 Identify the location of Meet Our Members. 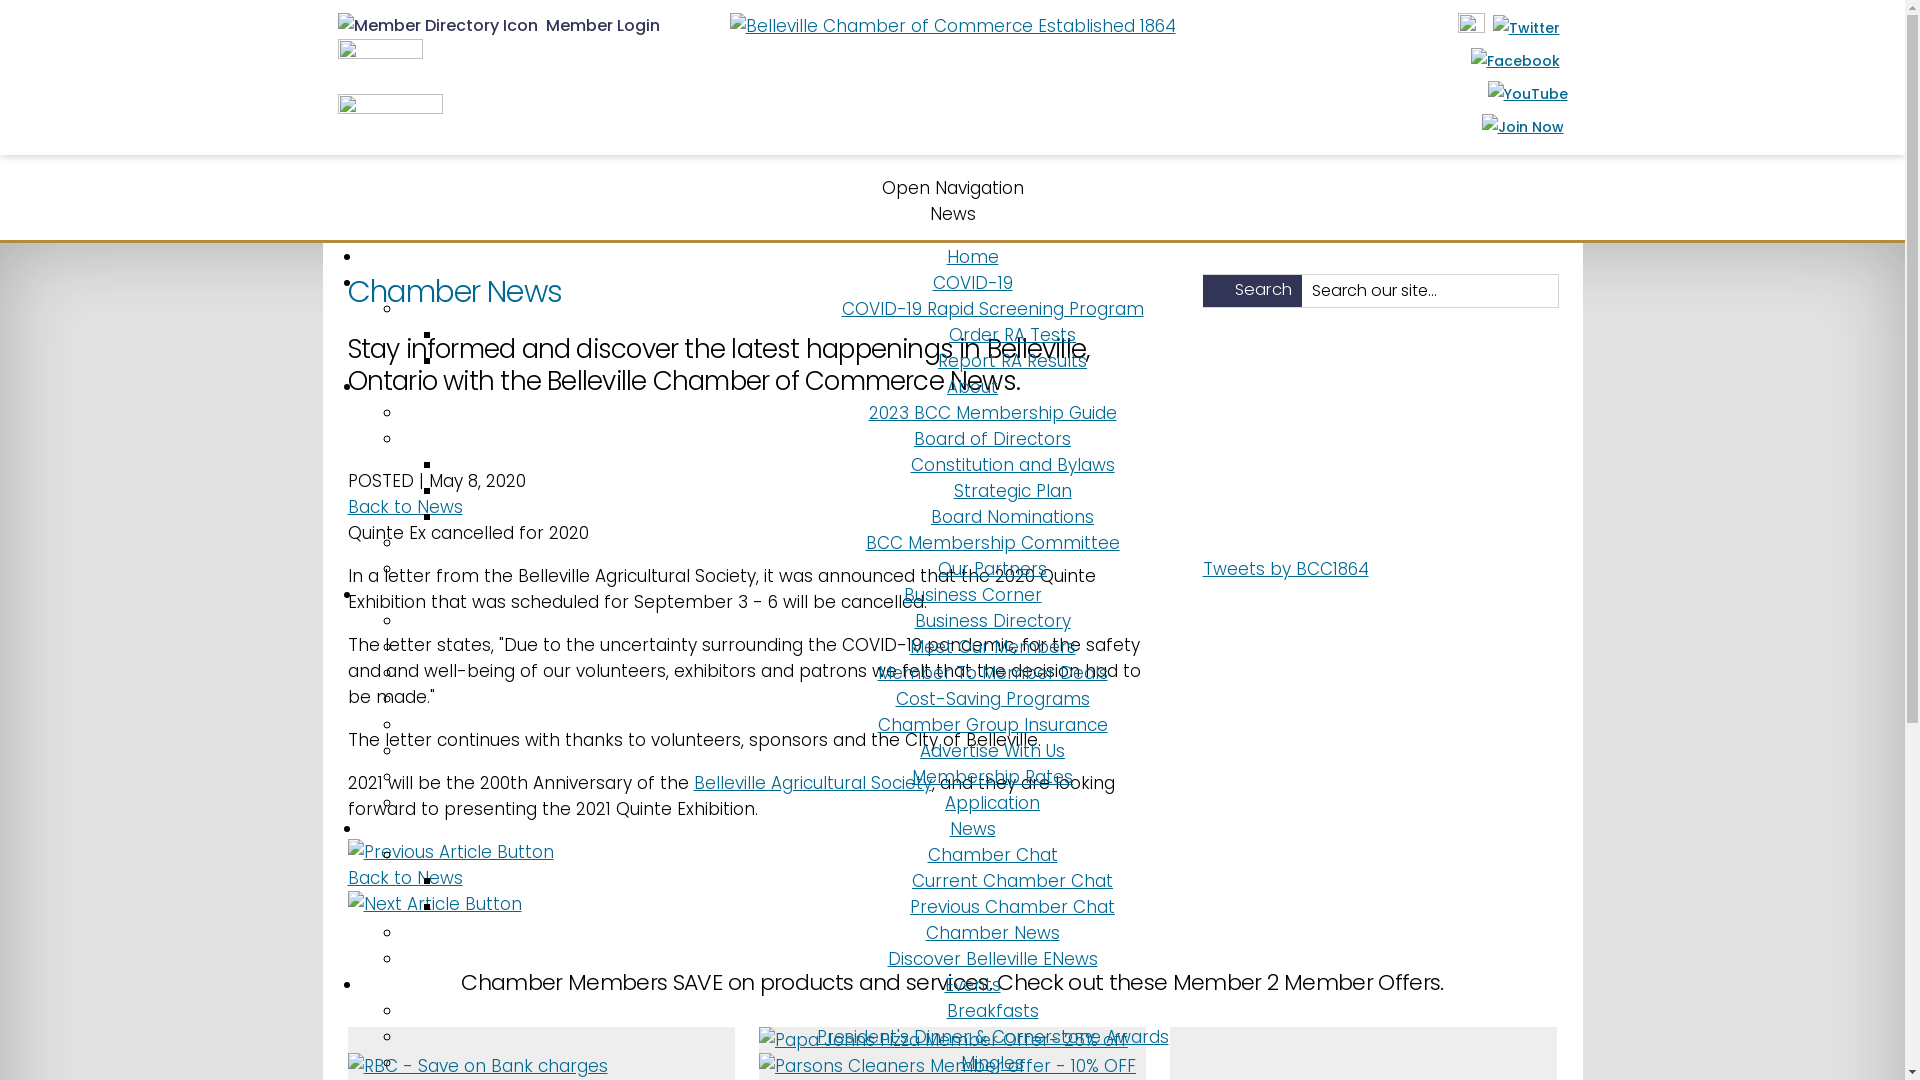
(993, 646).